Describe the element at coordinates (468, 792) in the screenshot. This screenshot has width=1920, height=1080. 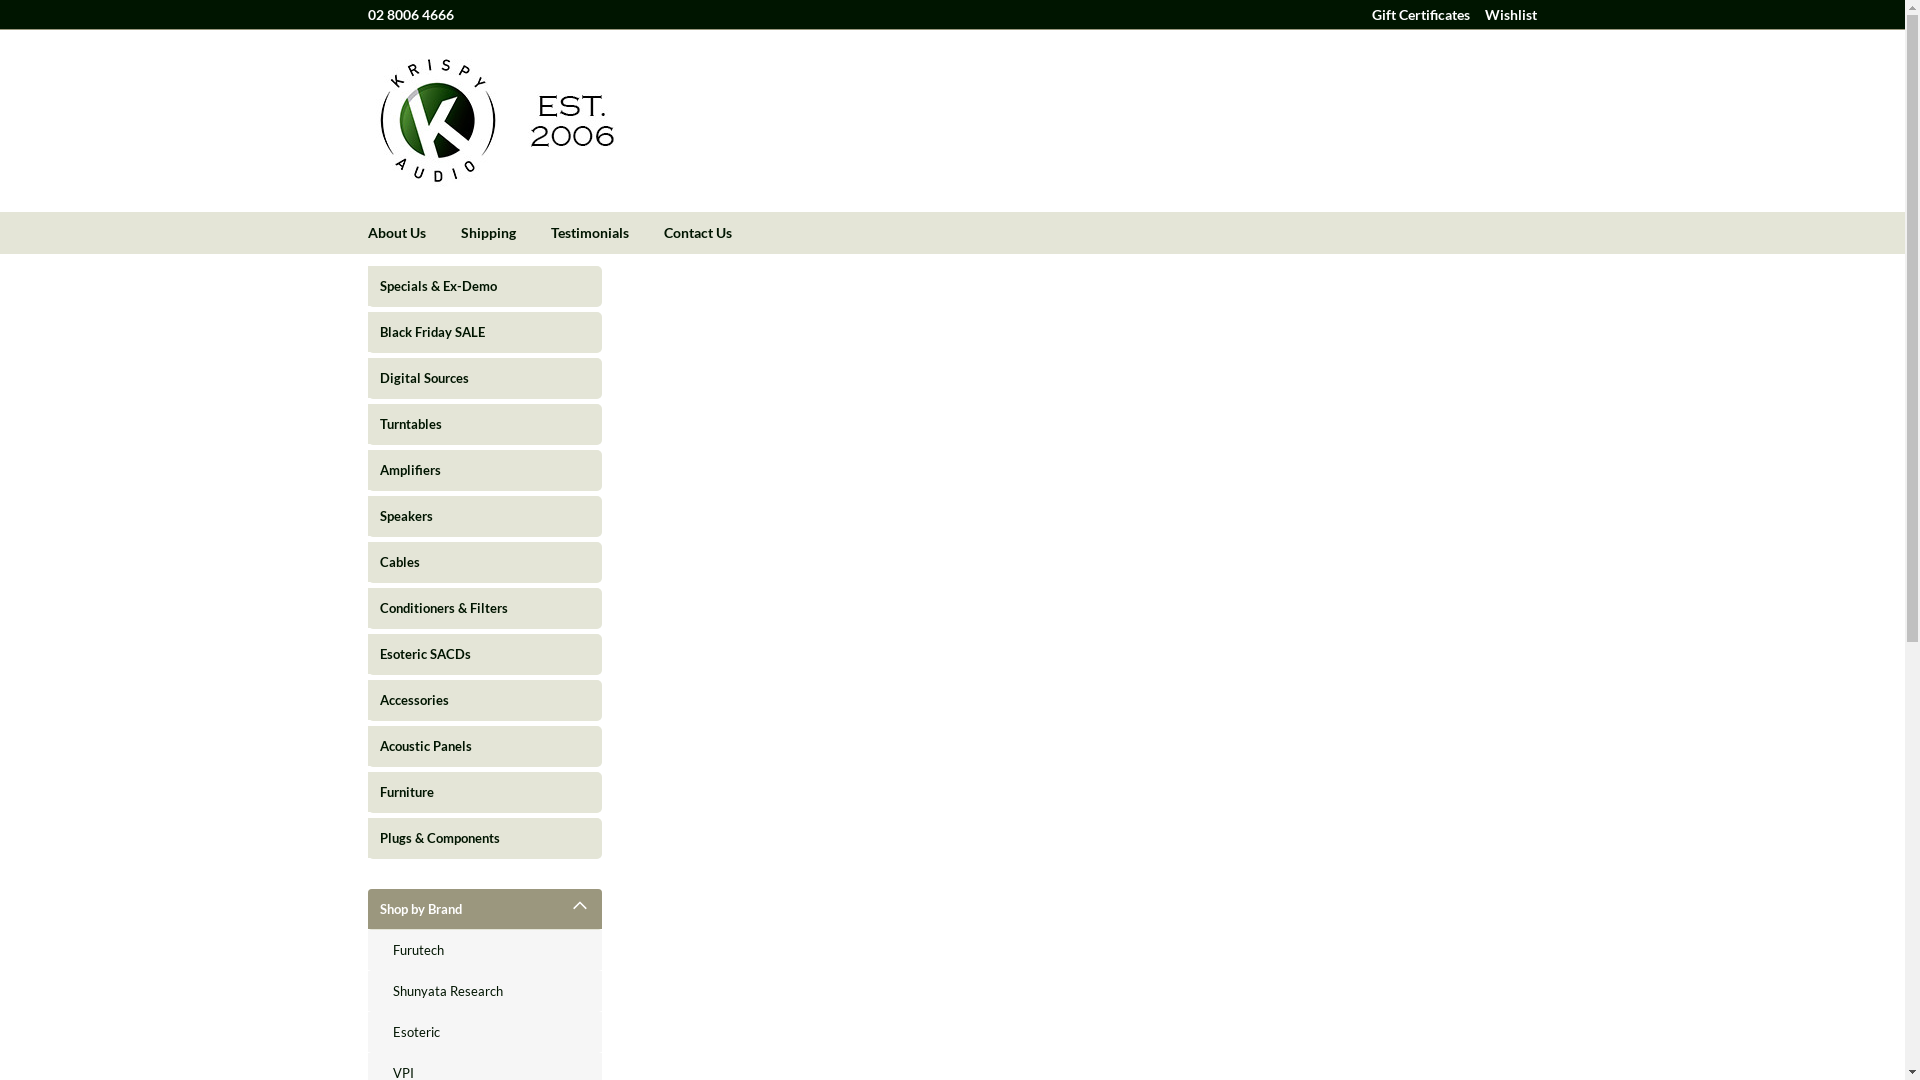
I see `Furniture` at that location.